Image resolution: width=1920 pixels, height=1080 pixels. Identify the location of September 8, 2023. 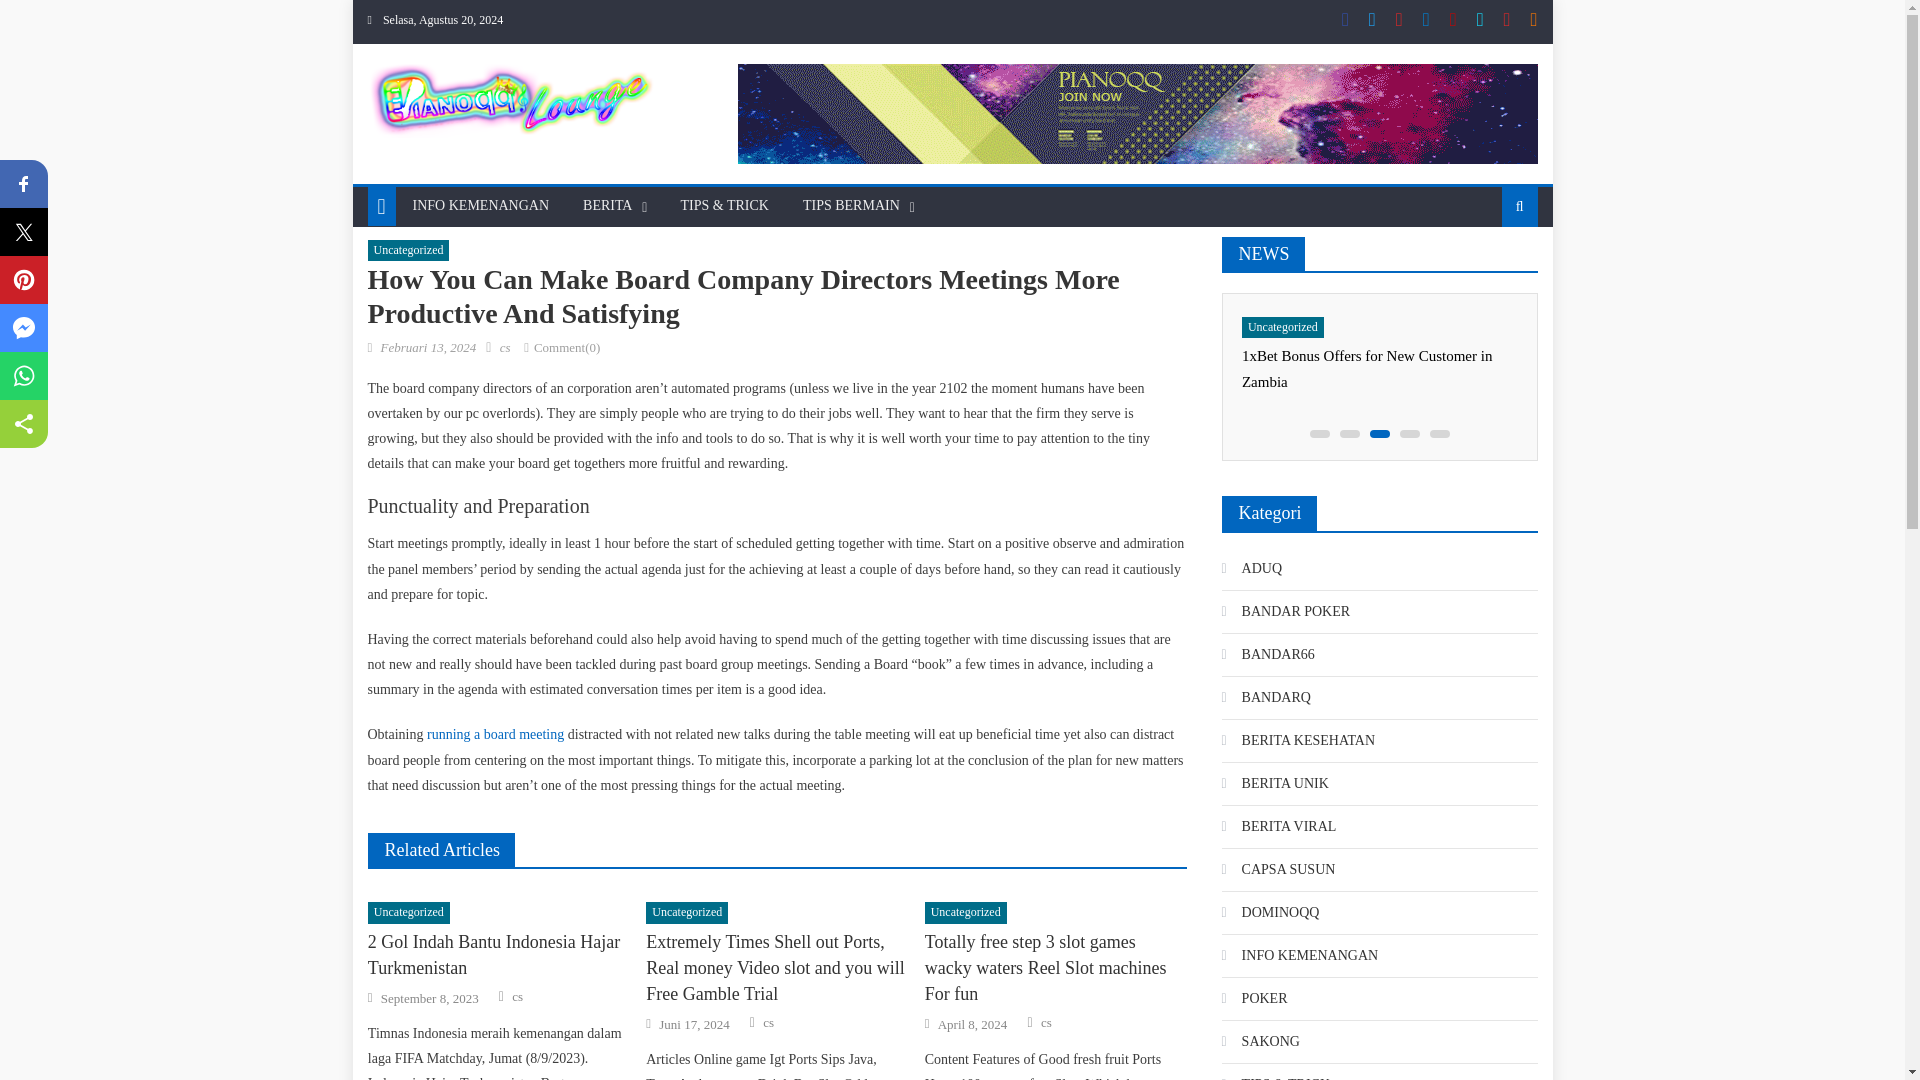
(429, 998).